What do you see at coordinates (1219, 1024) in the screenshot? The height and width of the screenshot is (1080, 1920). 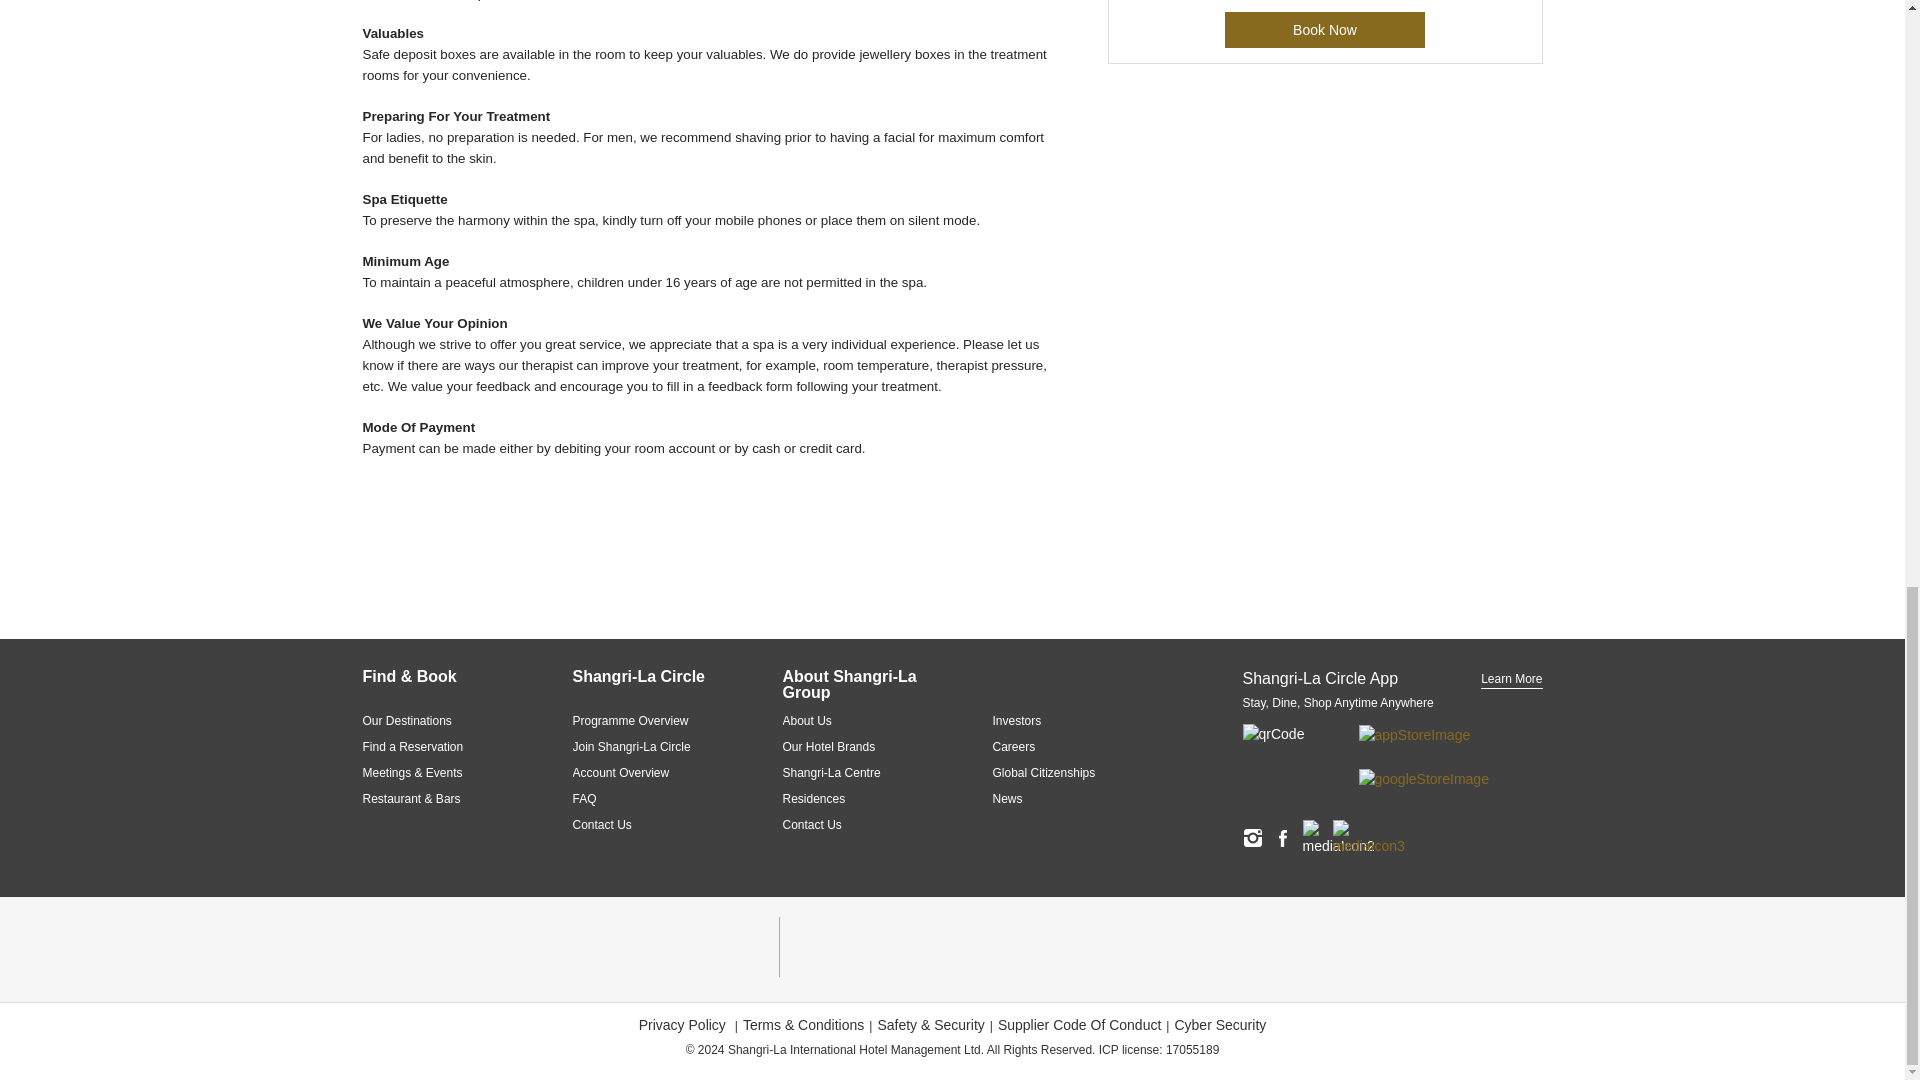 I see `Cyber Security` at bounding box center [1219, 1024].